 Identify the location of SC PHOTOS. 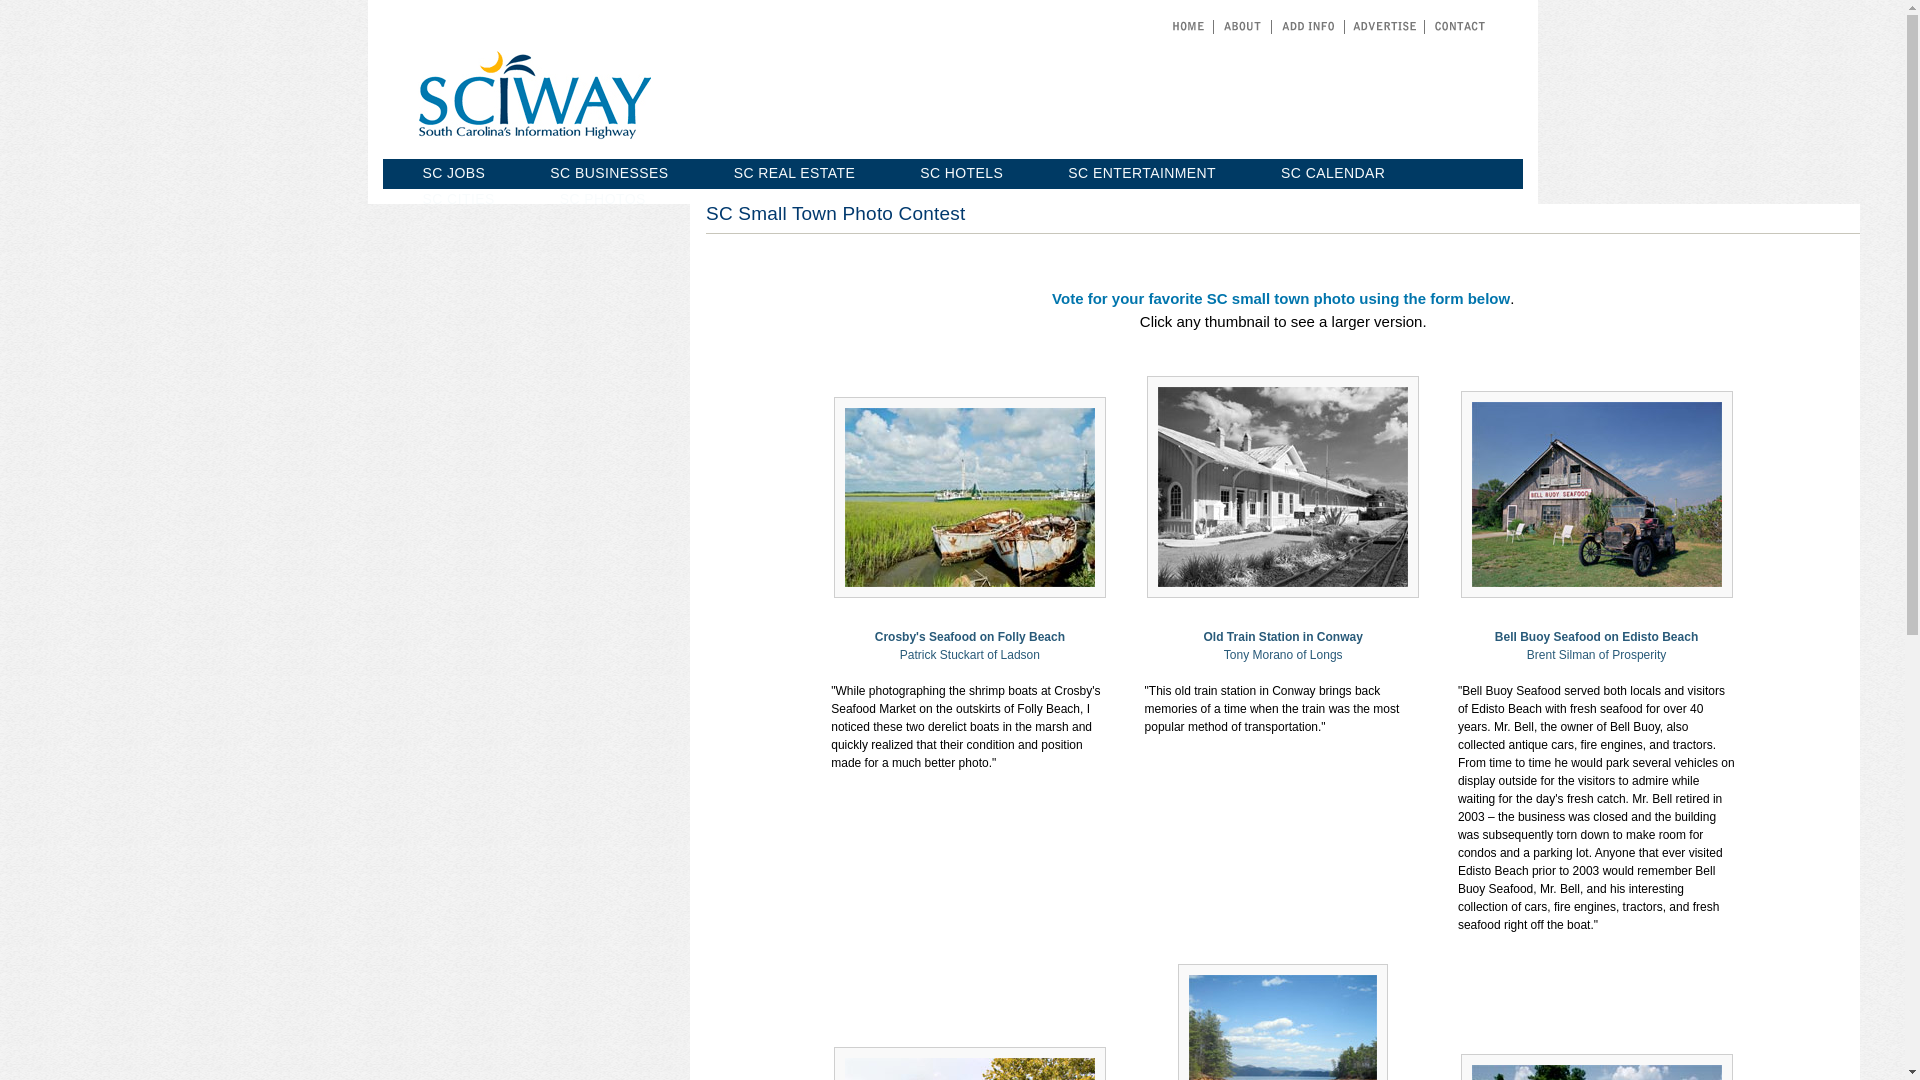
(602, 198).